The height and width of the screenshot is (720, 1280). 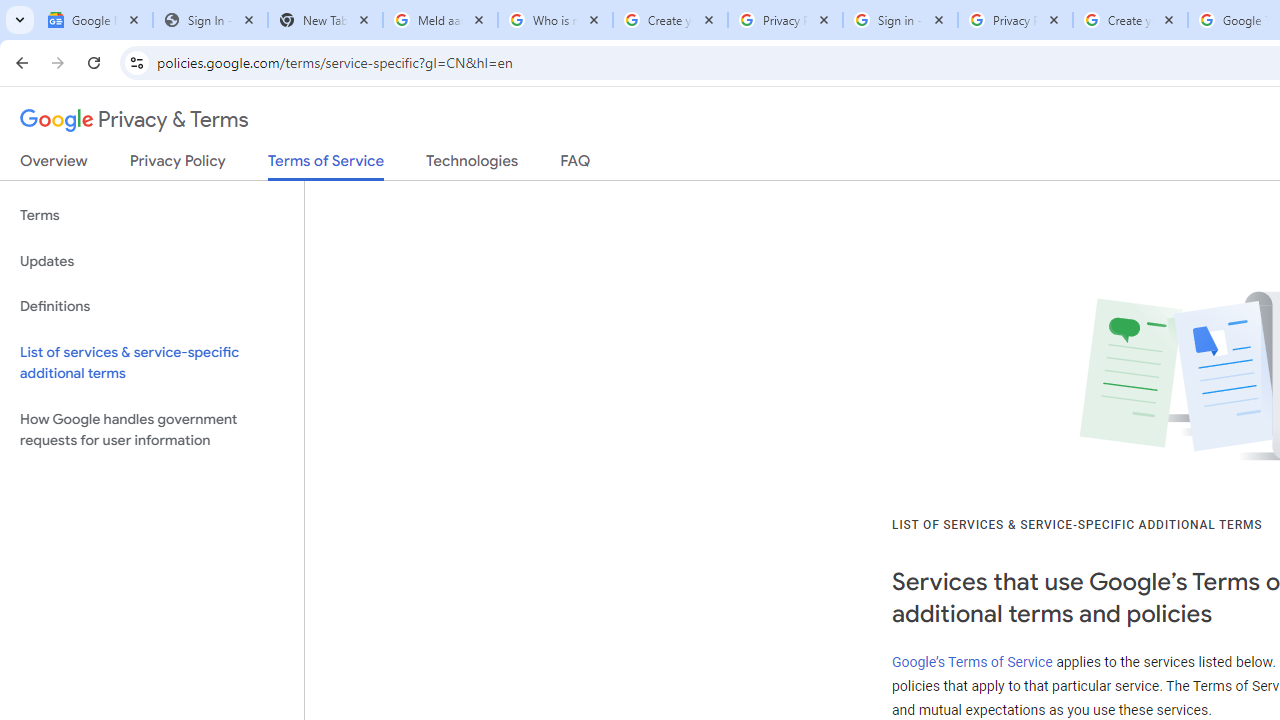 What do you see at coordinates (326, 166) in the screenshot?
I see `Terms of Service` at bounding box center [326, 166].